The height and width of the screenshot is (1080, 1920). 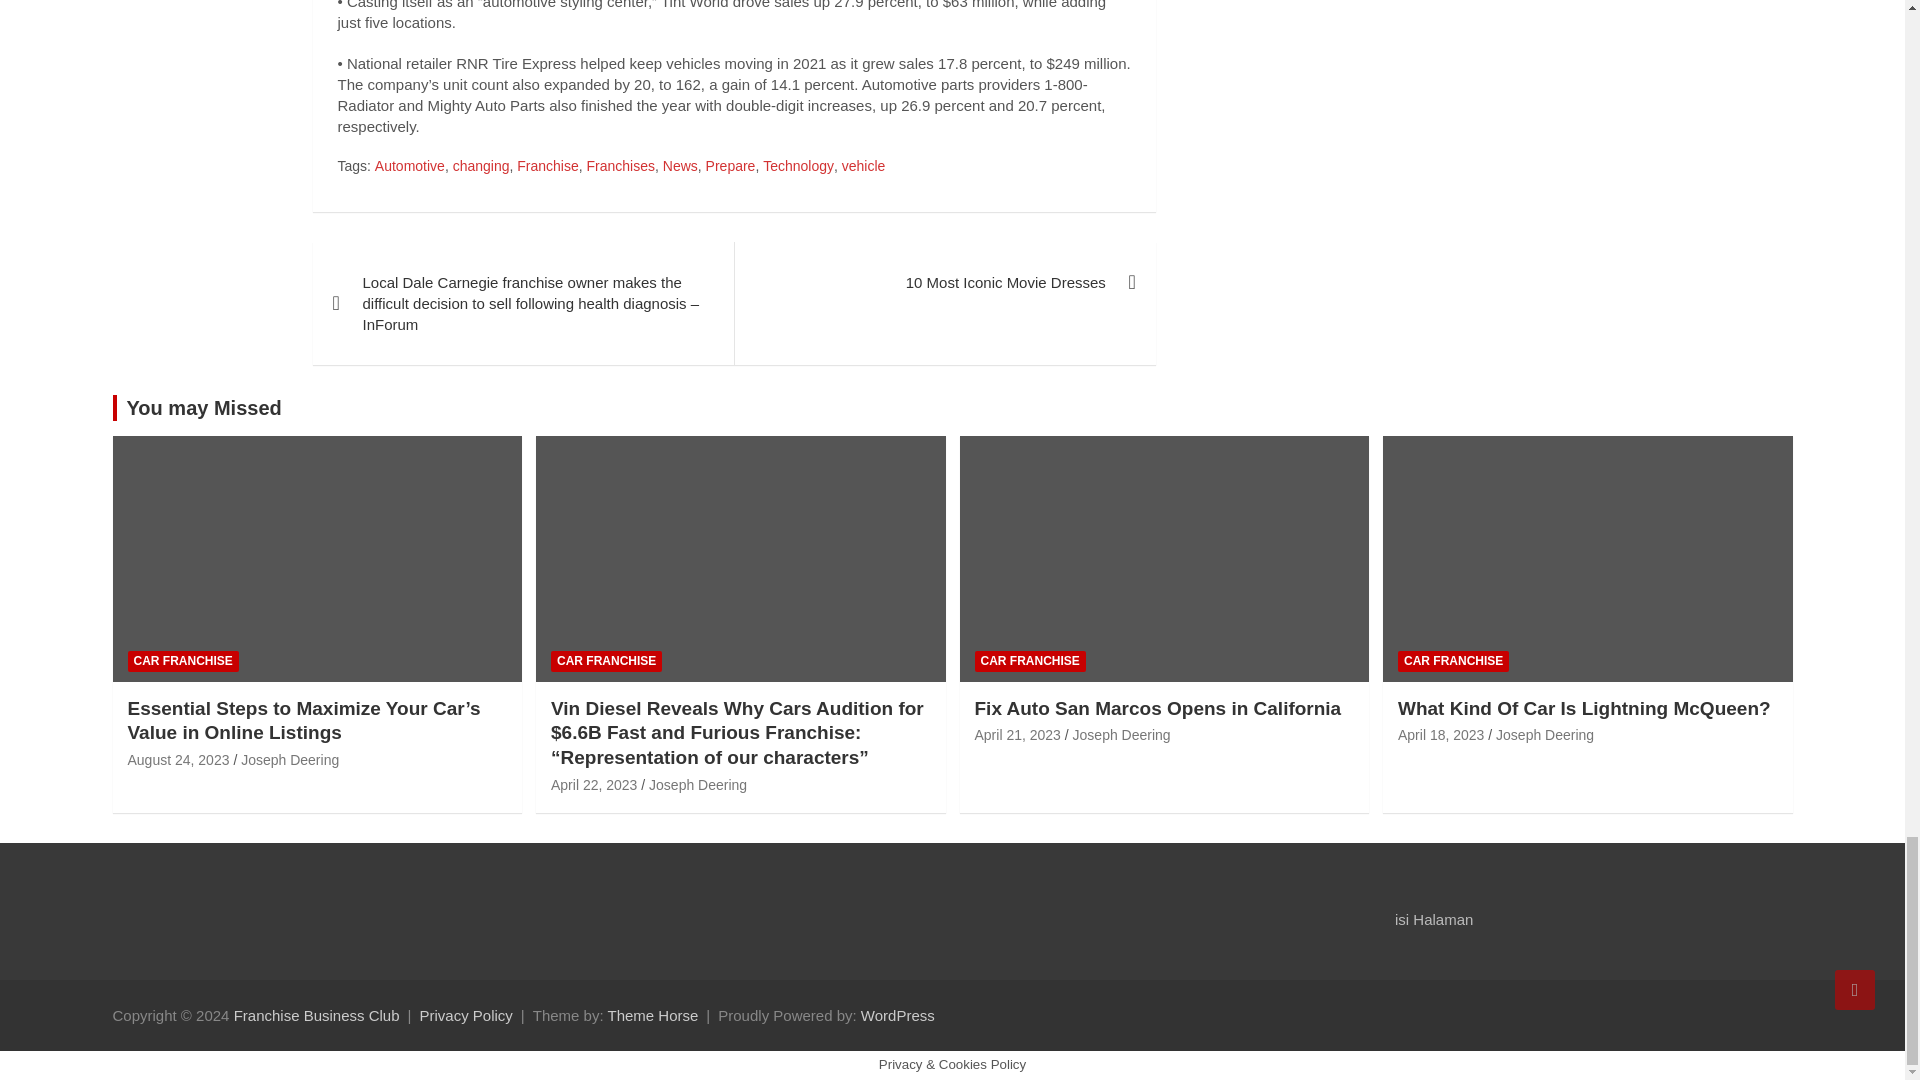 I want to click on vehicle, so click(x=864, y=166).